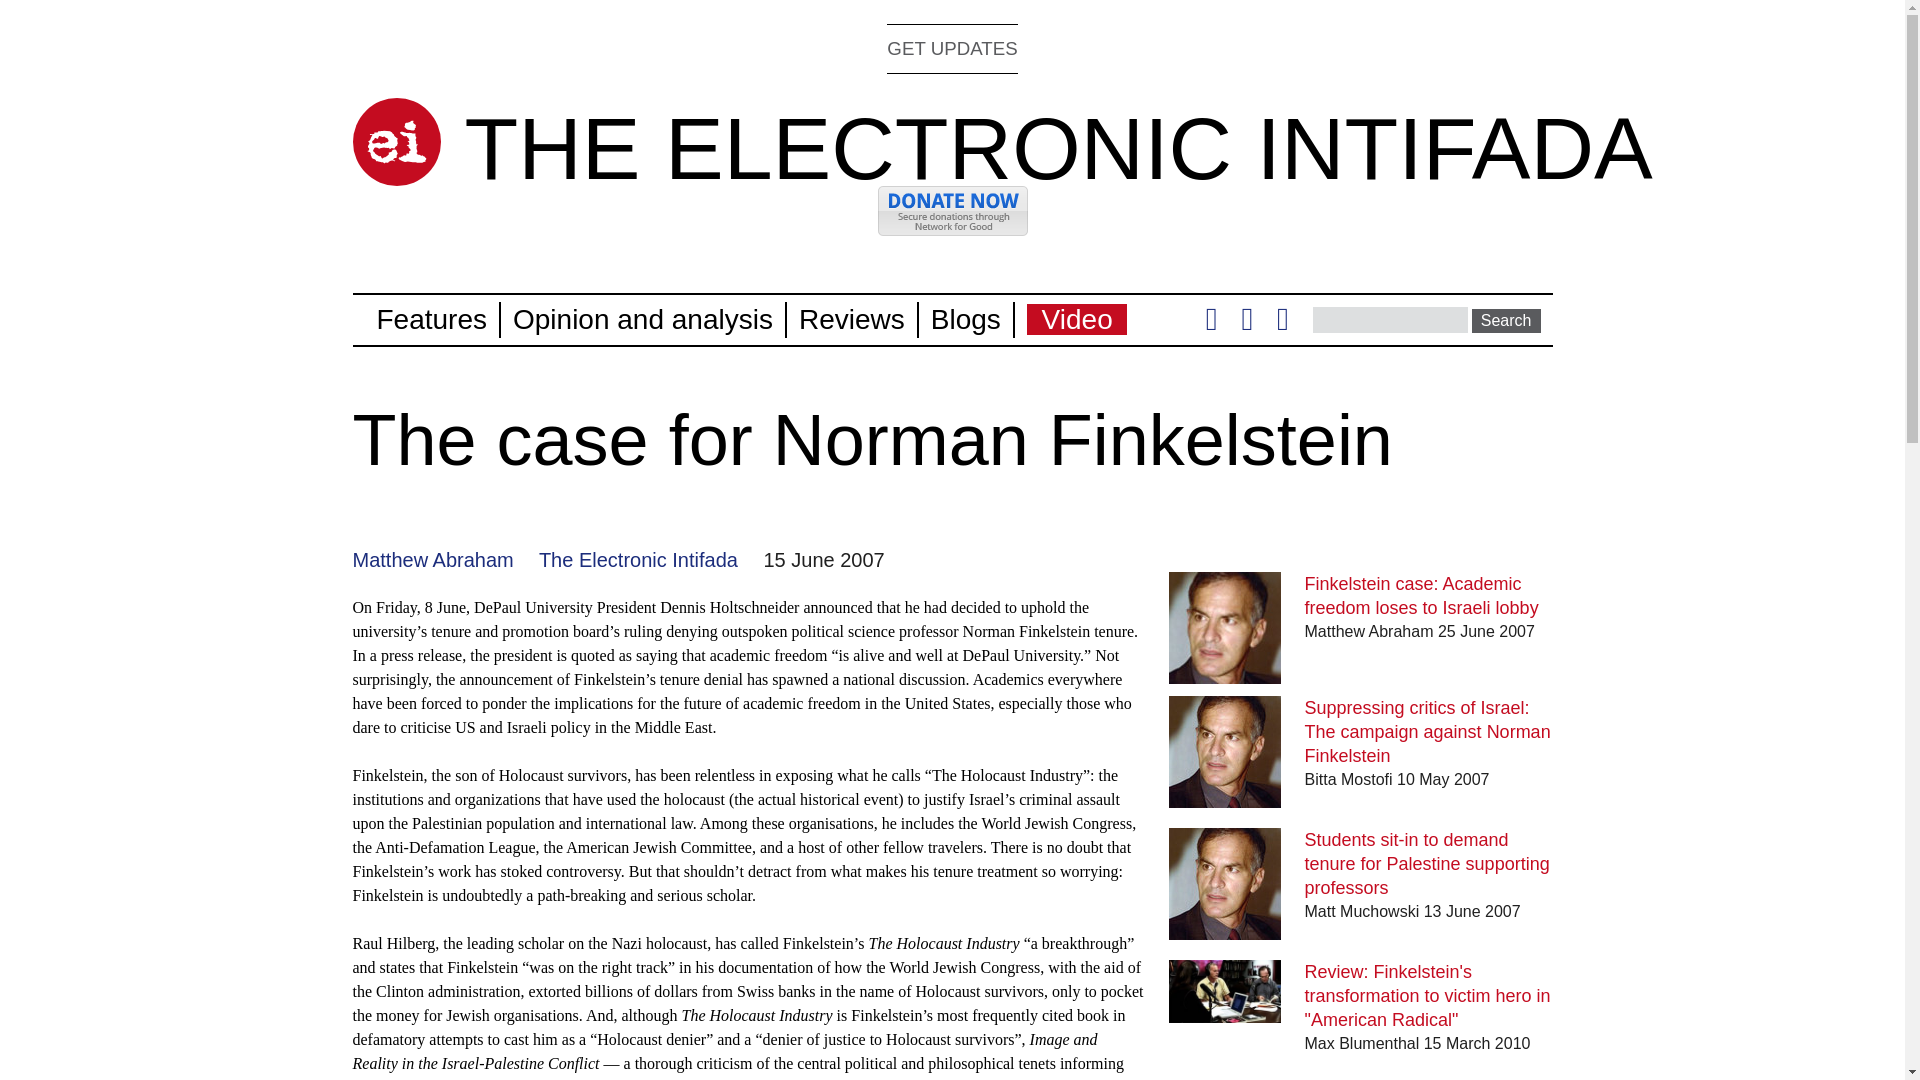 Image resolution: width=1920 pixels, height=1080 pixels. Describe the element at coordinates (1058, 148) in the screenshot. I see `Home` at that location.